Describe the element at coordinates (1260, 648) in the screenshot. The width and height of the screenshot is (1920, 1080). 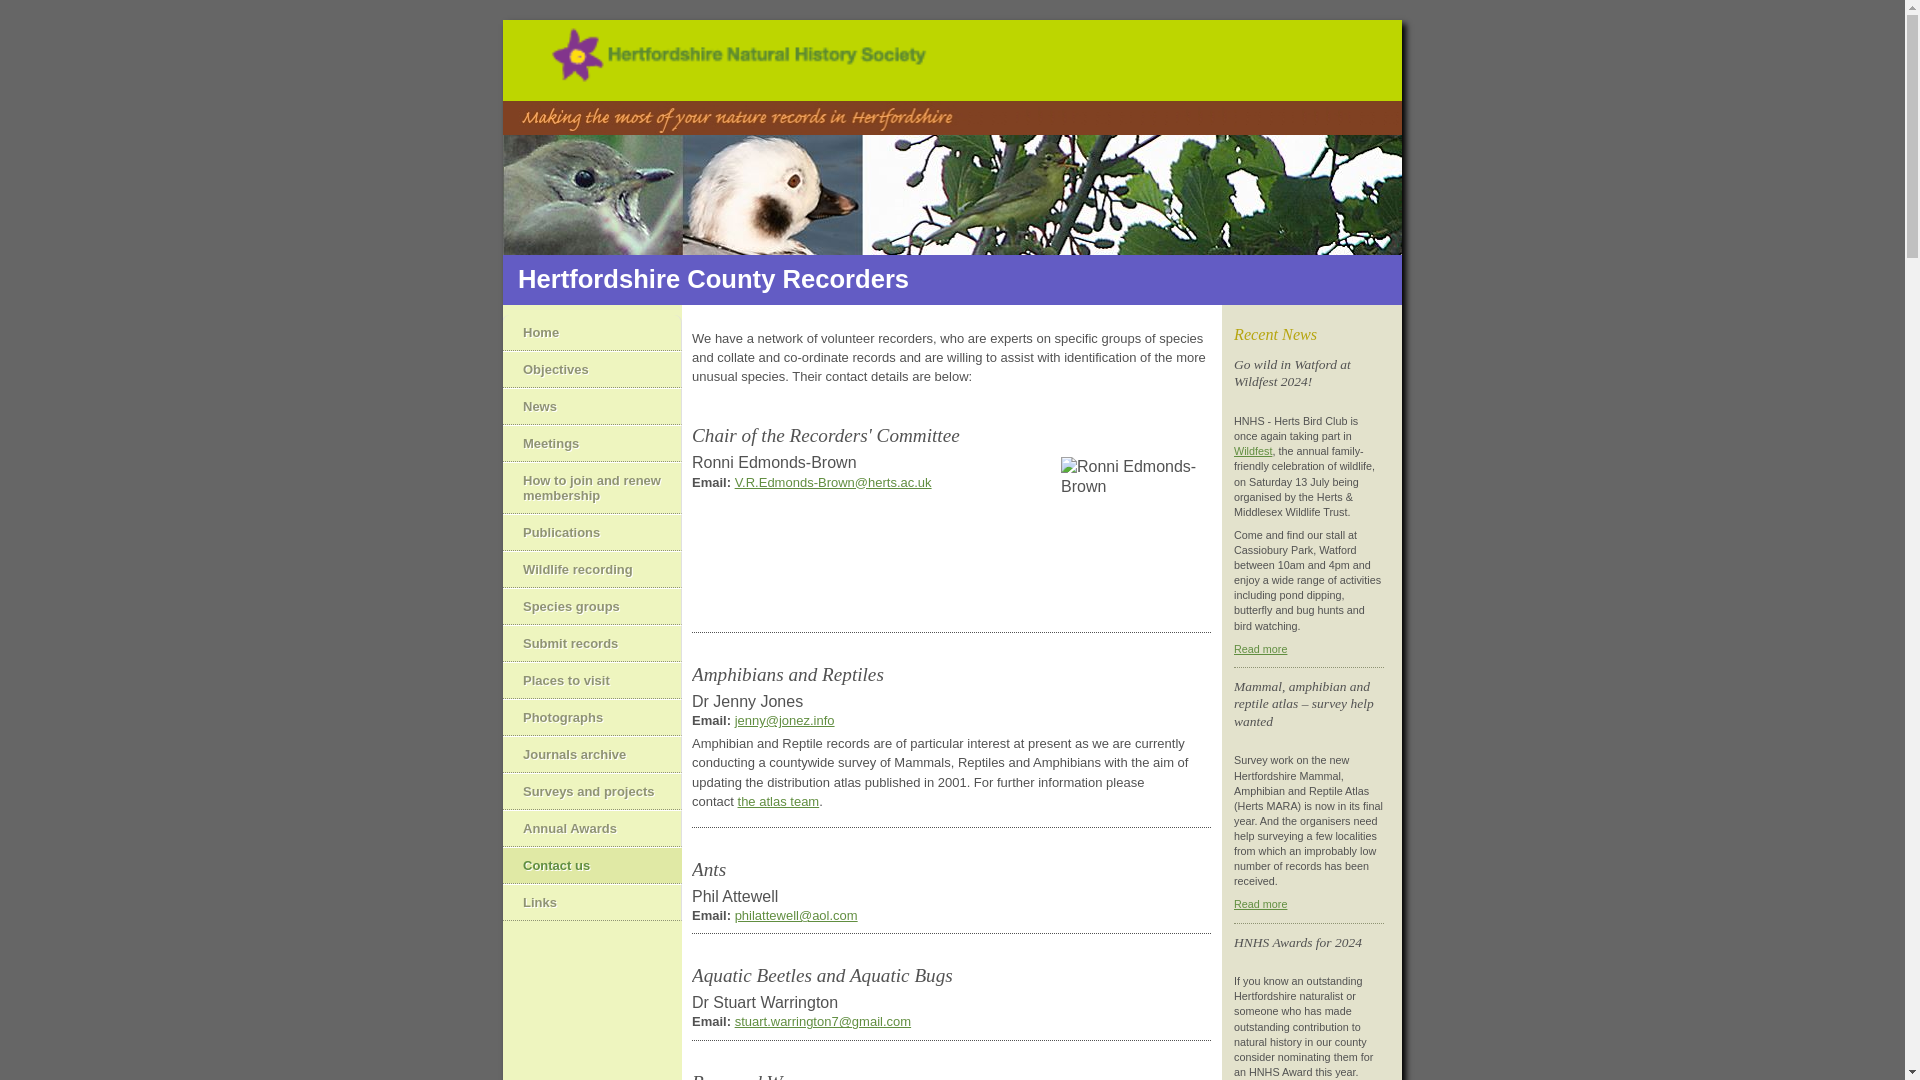
I see `Go wild in Watford at Wildfest 2024!` at that location.